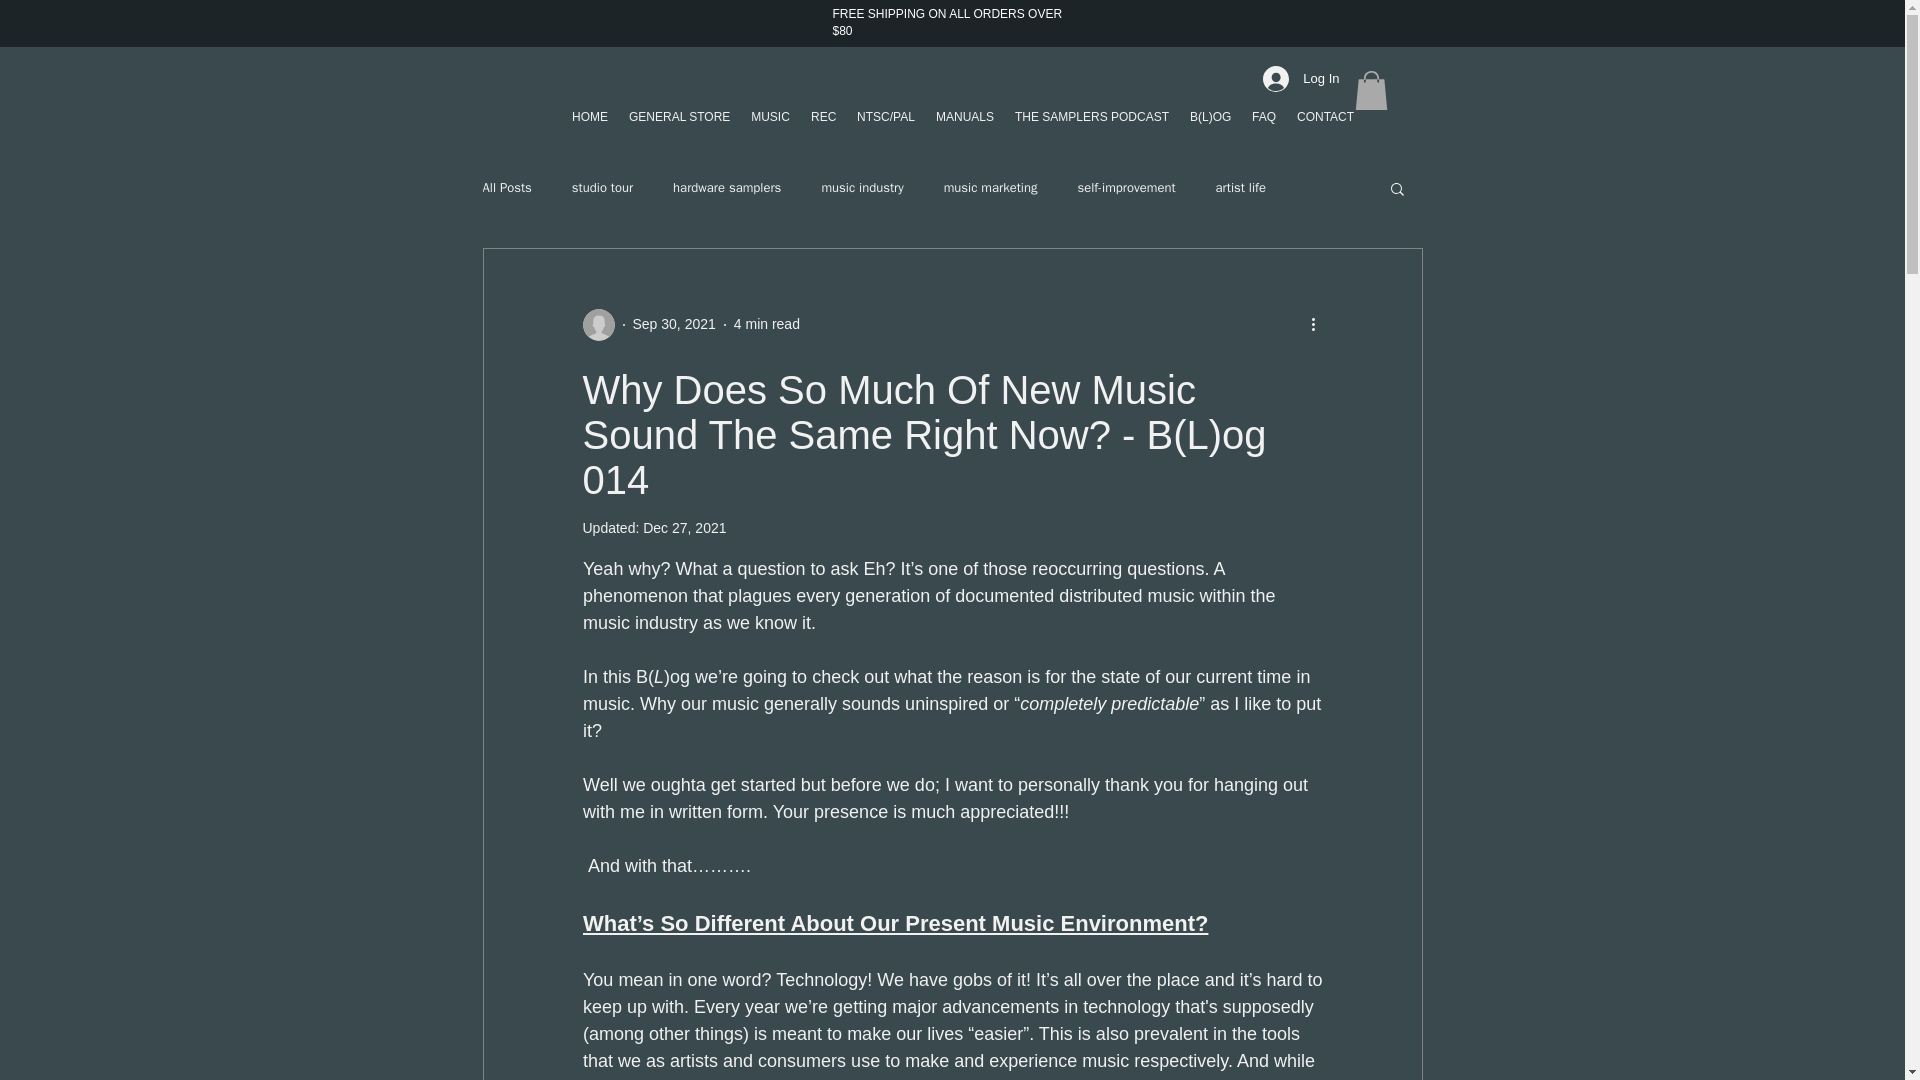  What do you see at coordinates (684, 527) in the screenshot?
I see `Dec 27, 2021` at bounding box center [684, 527].